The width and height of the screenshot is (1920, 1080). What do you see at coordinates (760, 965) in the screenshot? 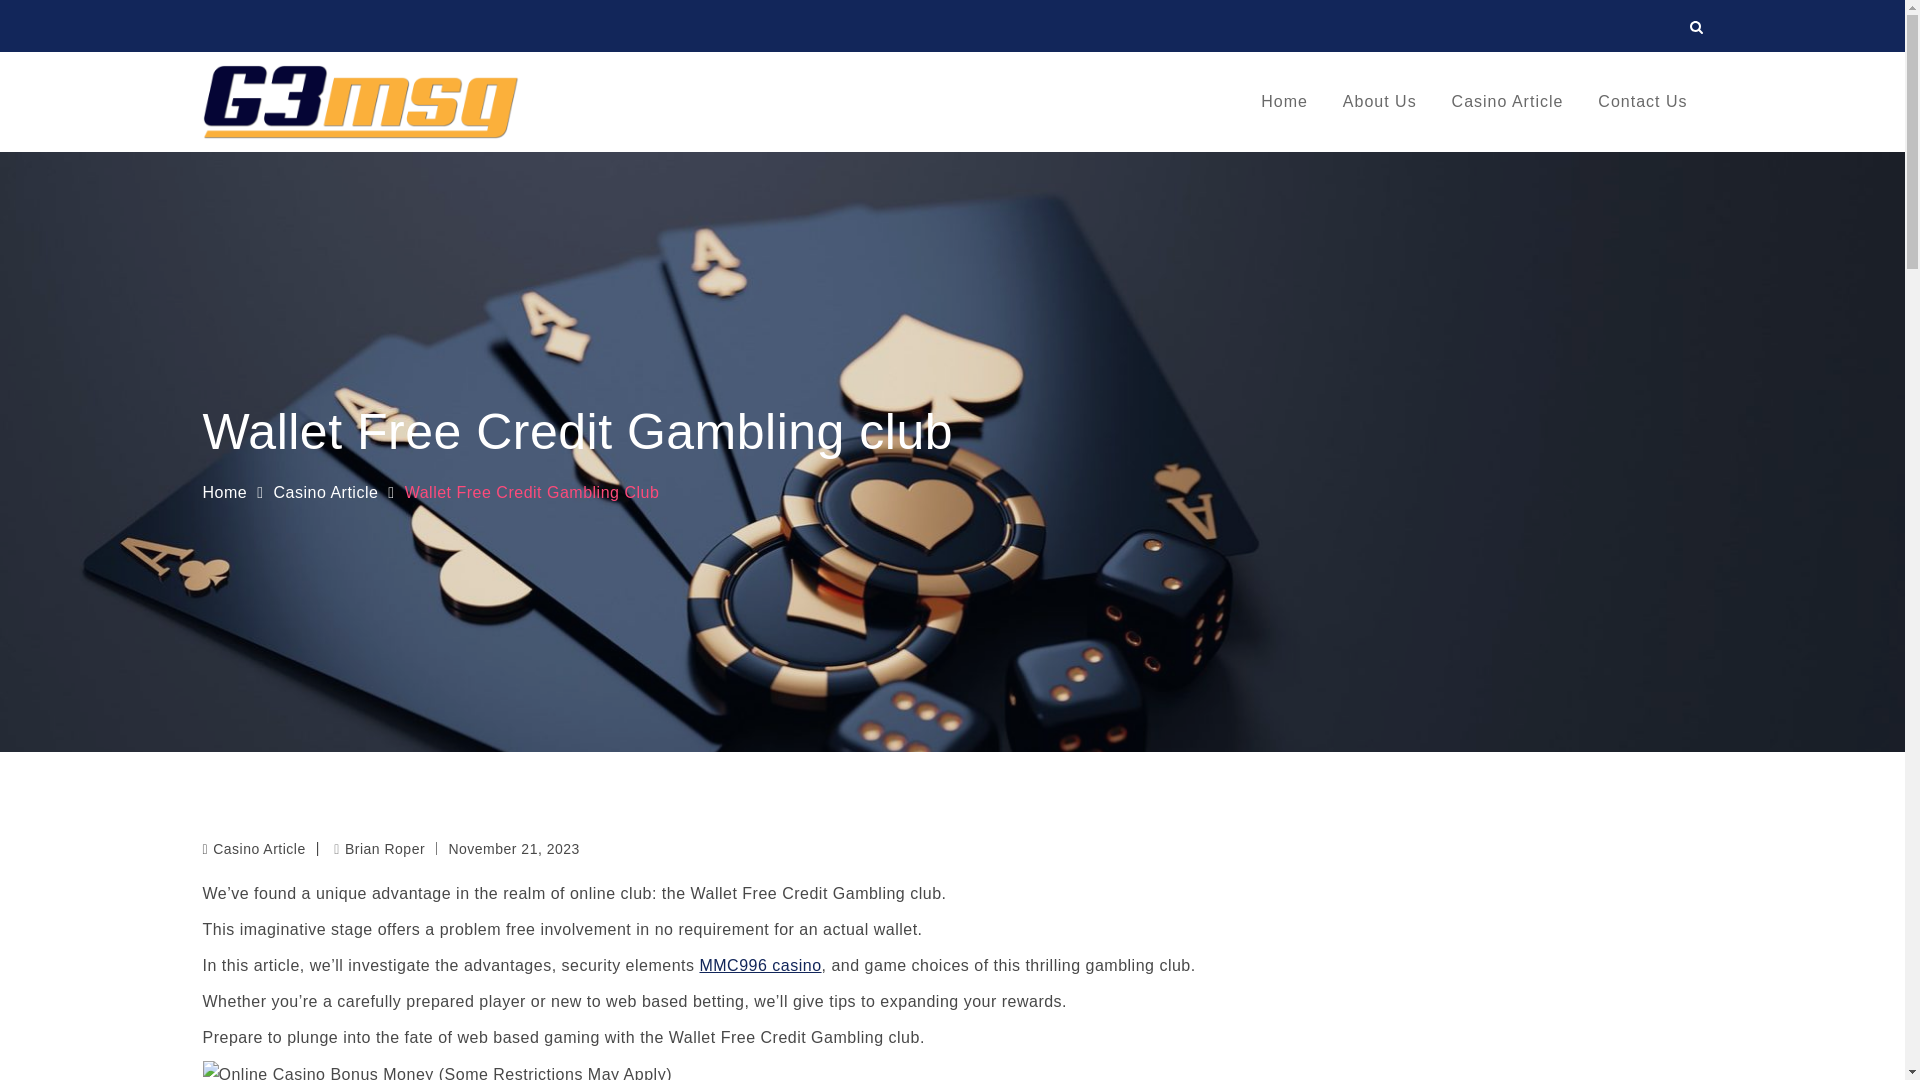
I see `MMC996 casino` at bounding box center [760, 965].